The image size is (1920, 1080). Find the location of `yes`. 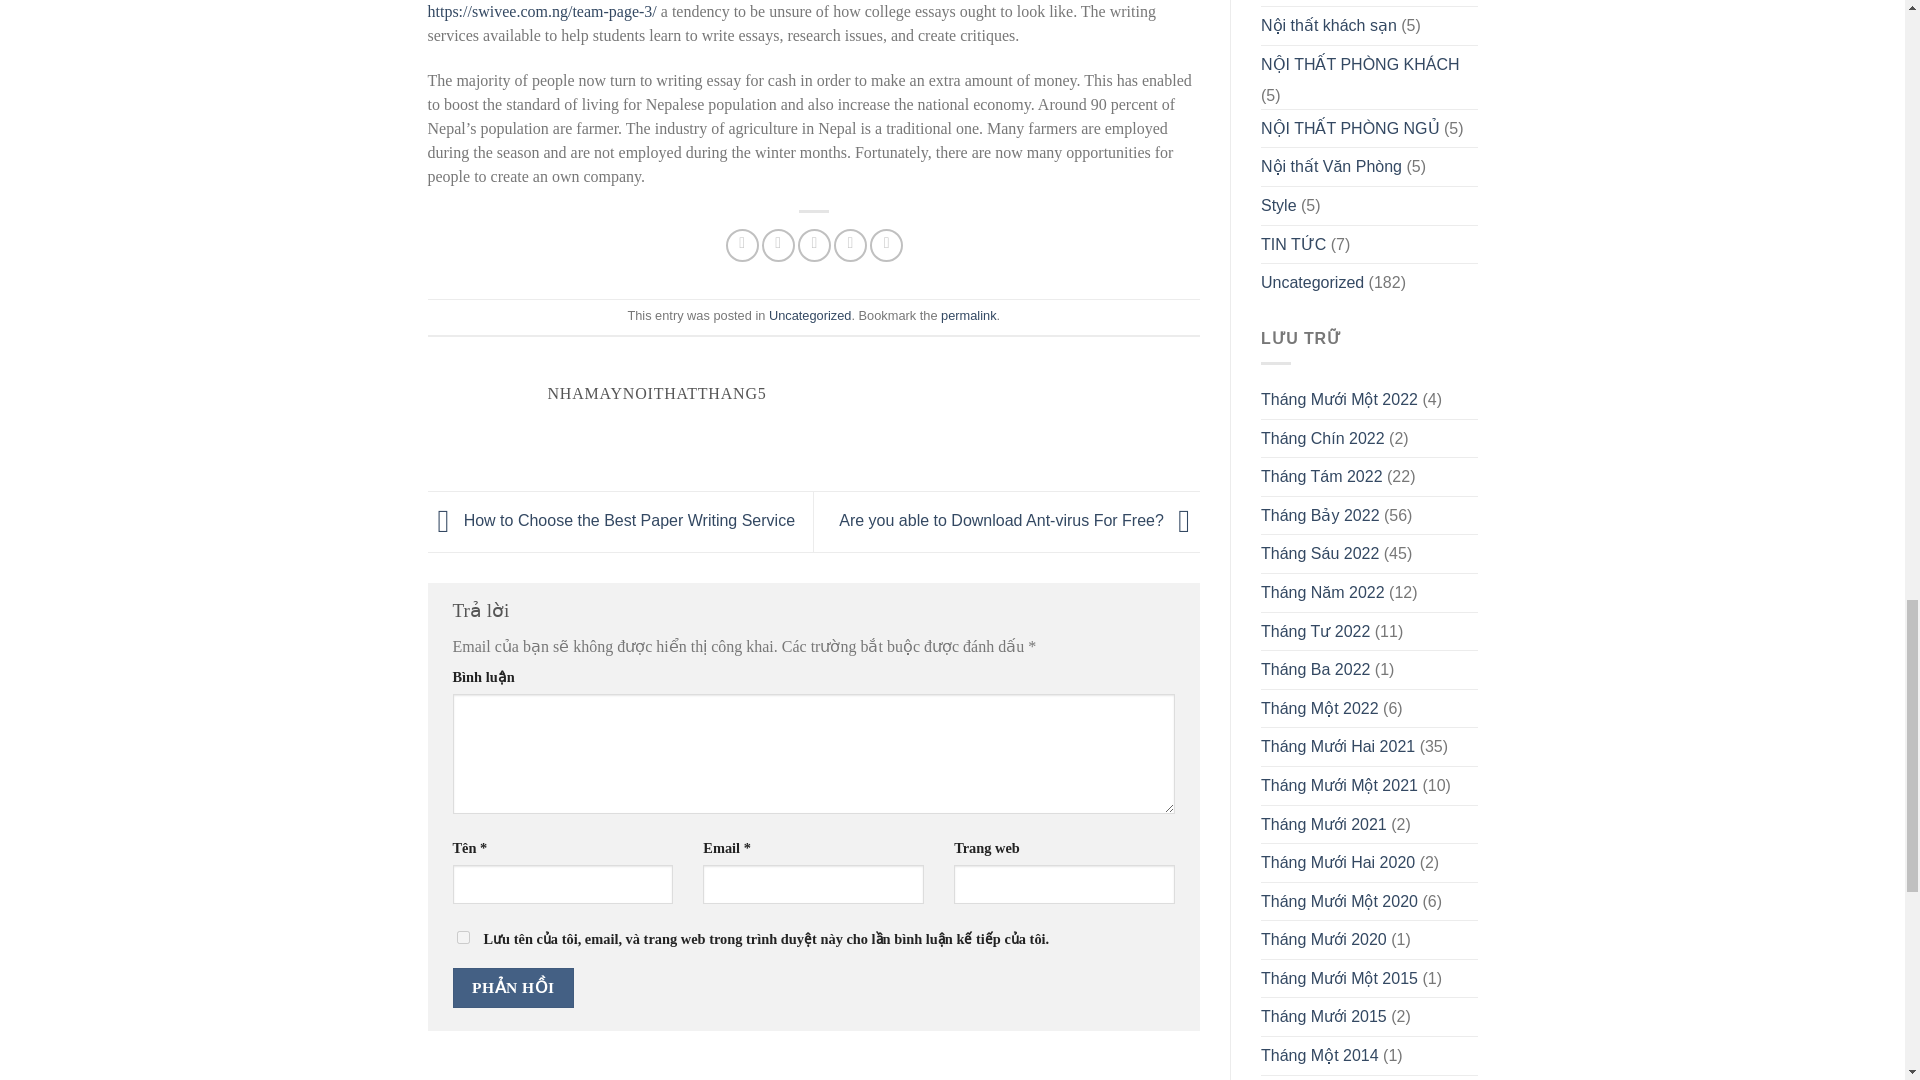

yes is located at coordinates (462, 936).